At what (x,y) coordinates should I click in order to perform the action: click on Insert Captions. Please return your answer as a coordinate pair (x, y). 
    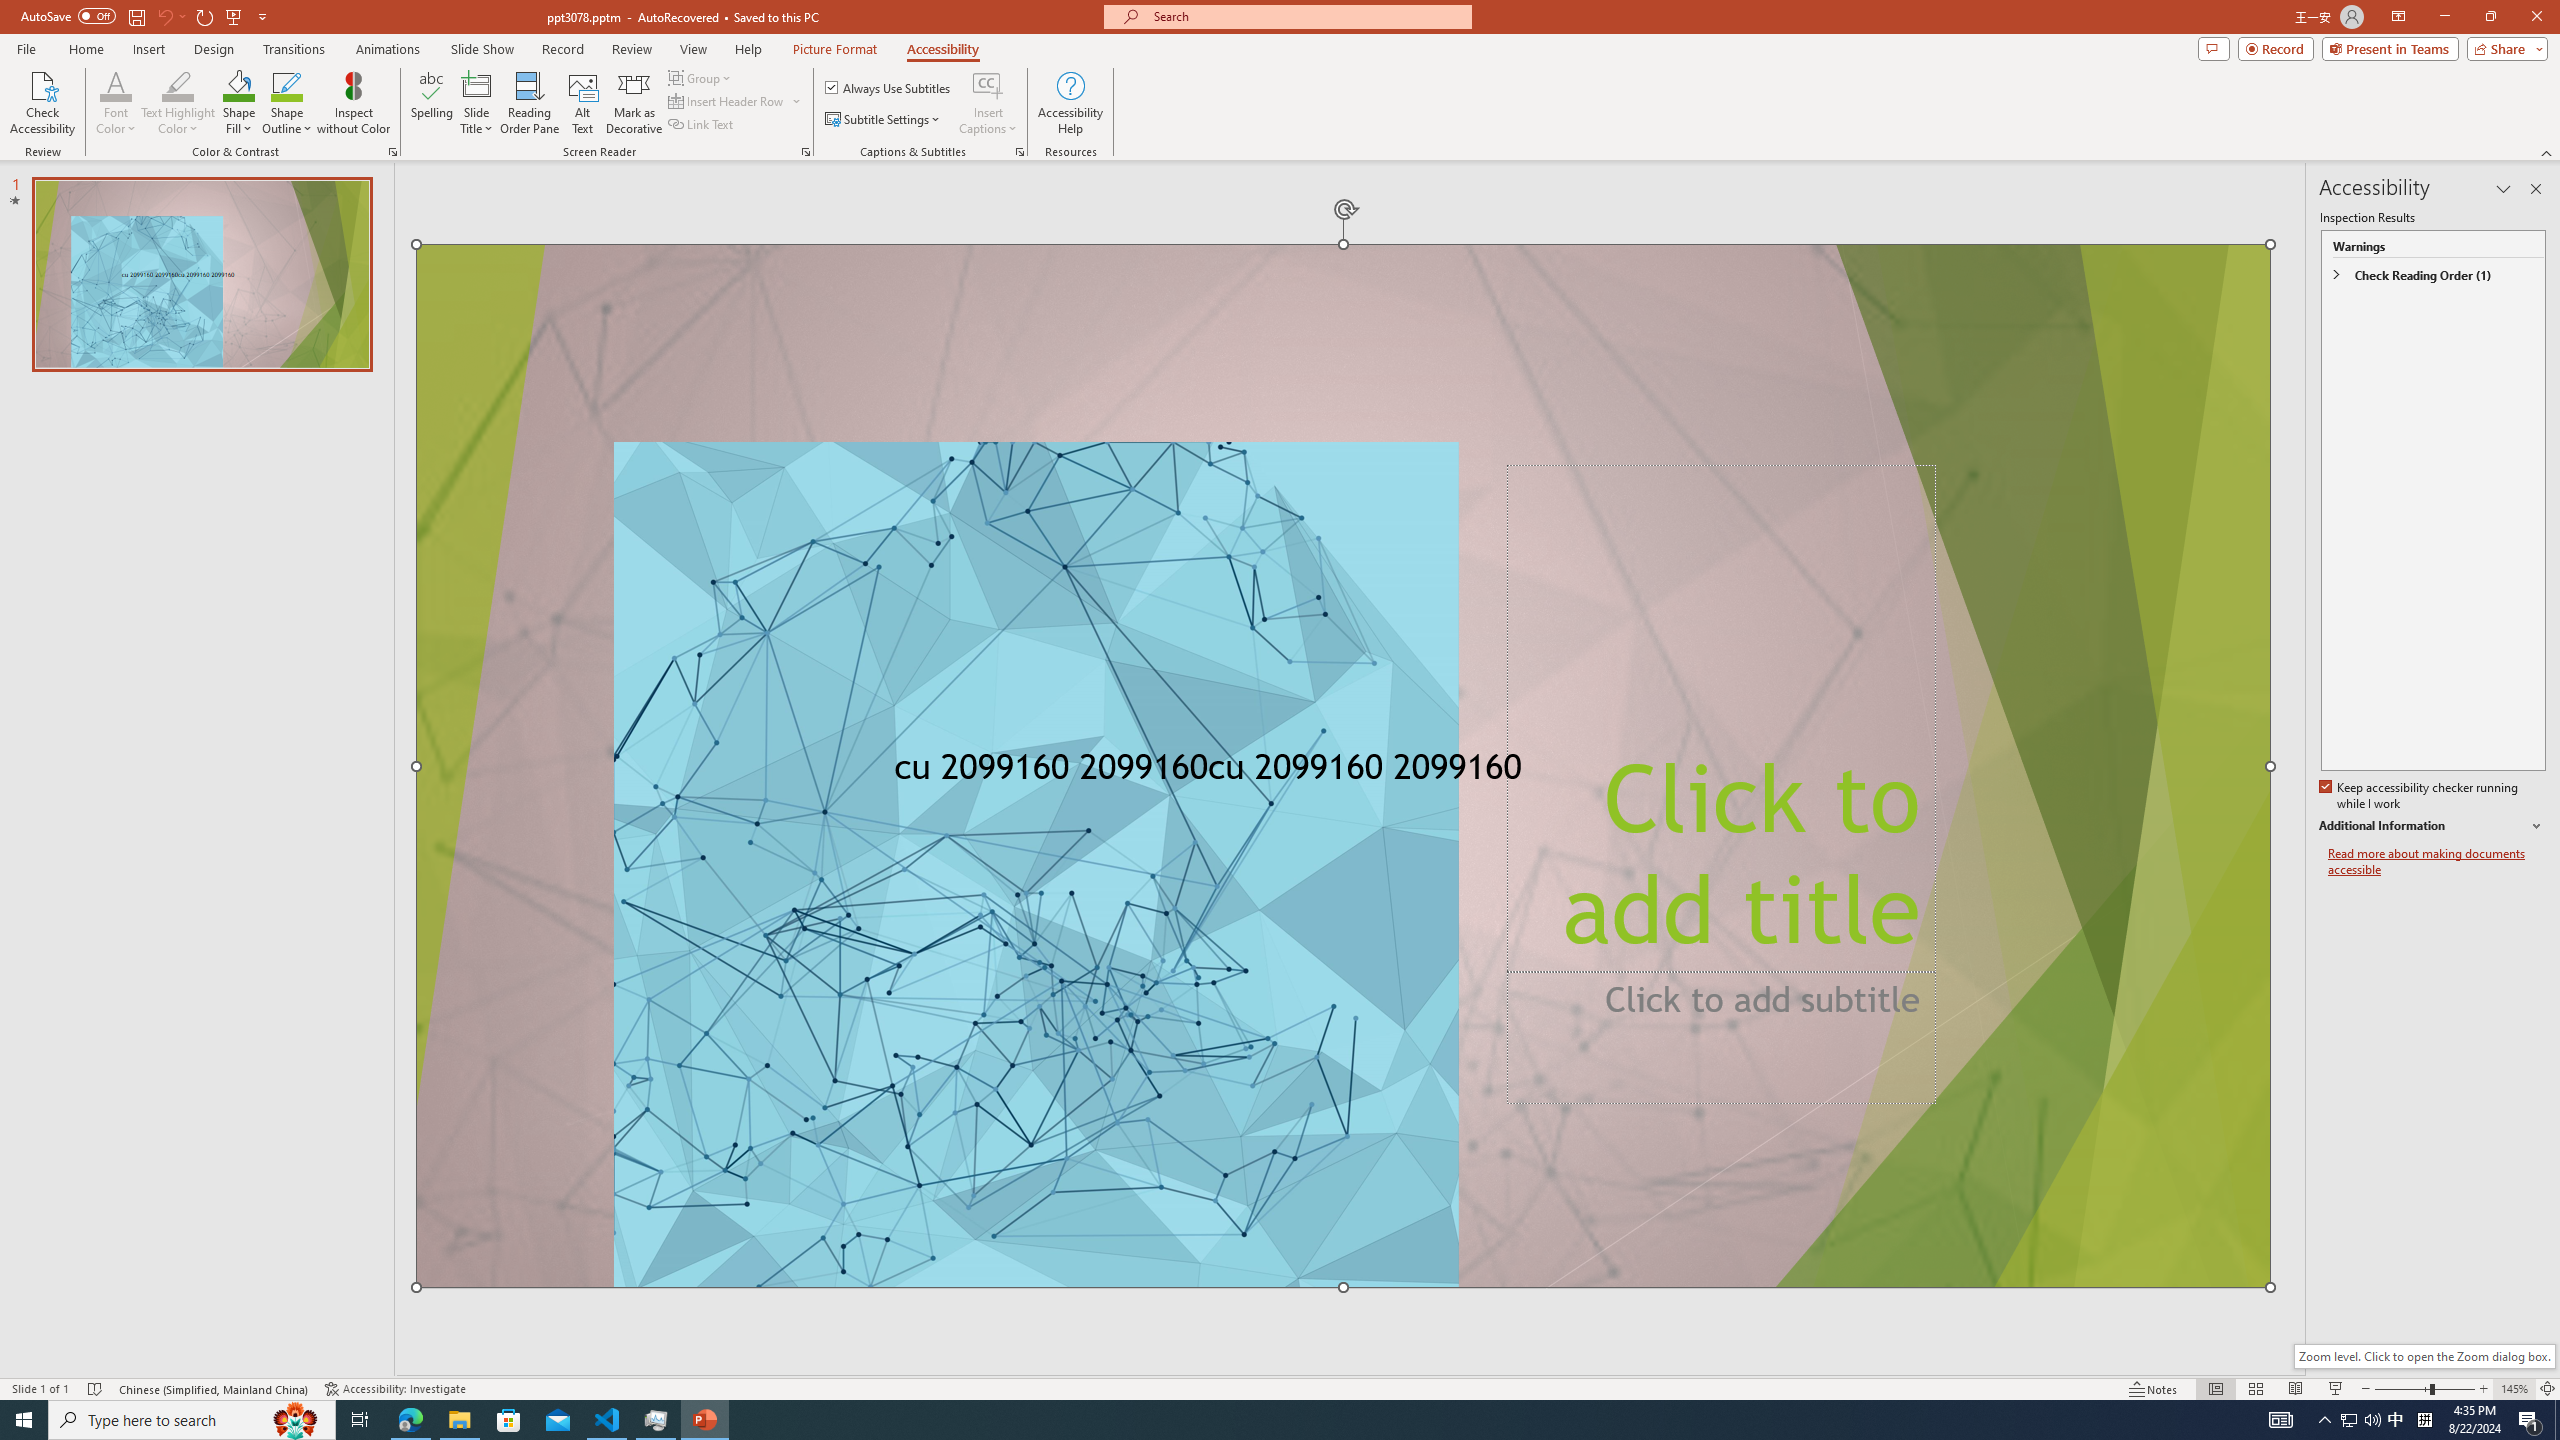
    Looking at the image, I should click on (988, 85).